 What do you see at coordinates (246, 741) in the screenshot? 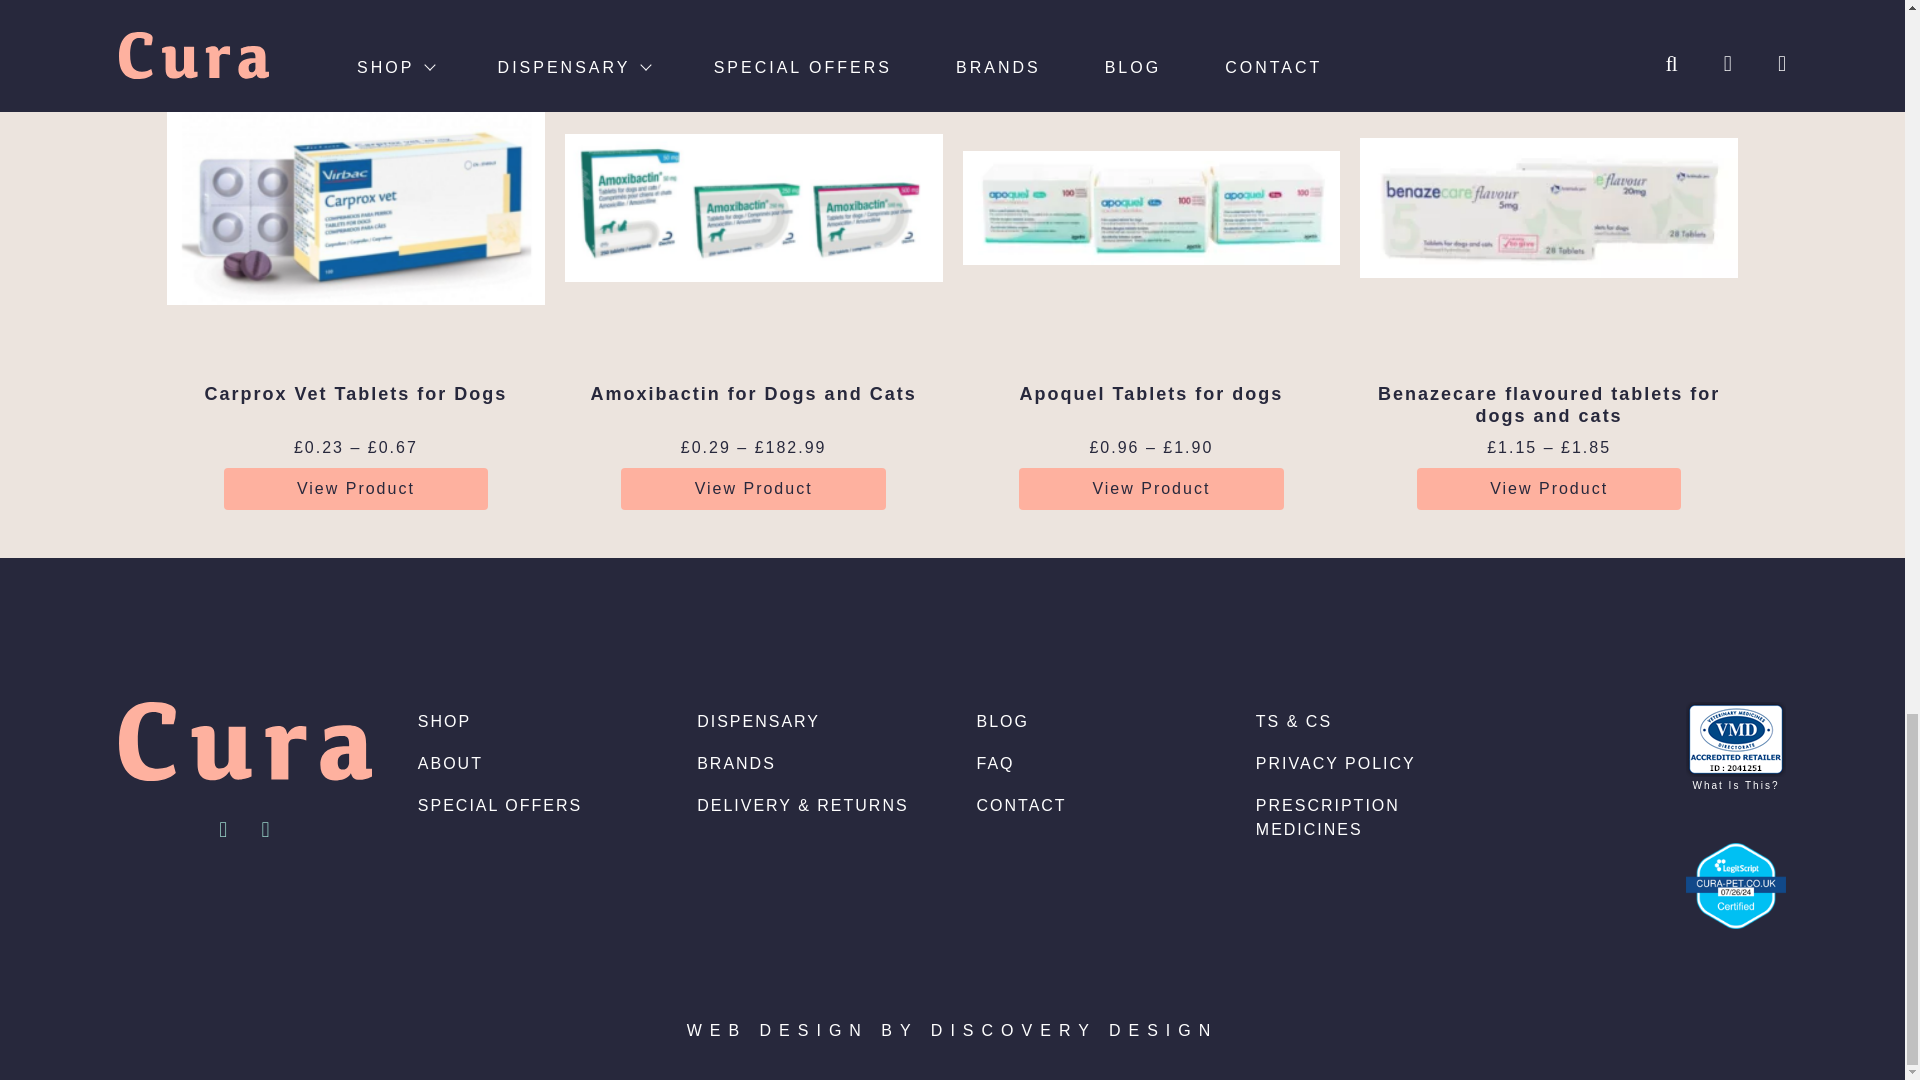
I see `Cura` at bounding box center [246, 741].